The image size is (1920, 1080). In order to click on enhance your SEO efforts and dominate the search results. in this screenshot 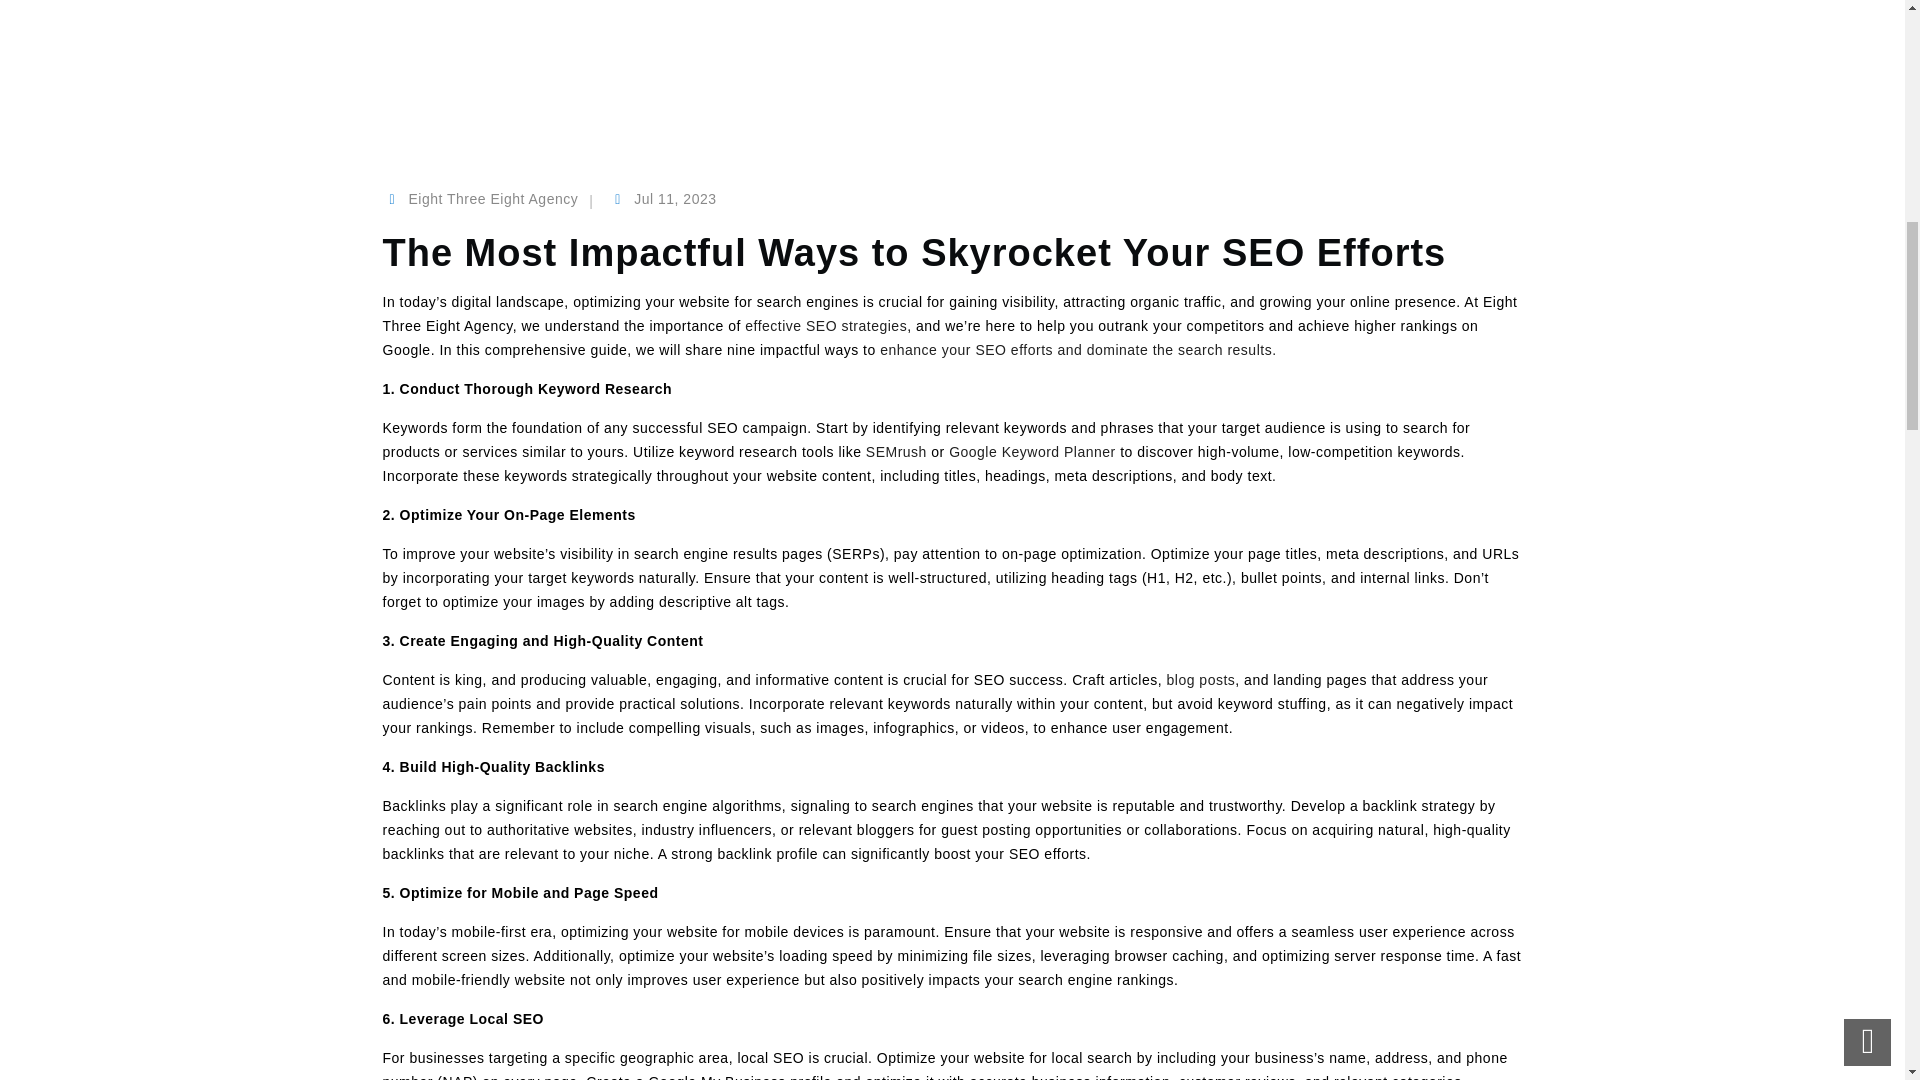, I will do `click(1078, 350)`.